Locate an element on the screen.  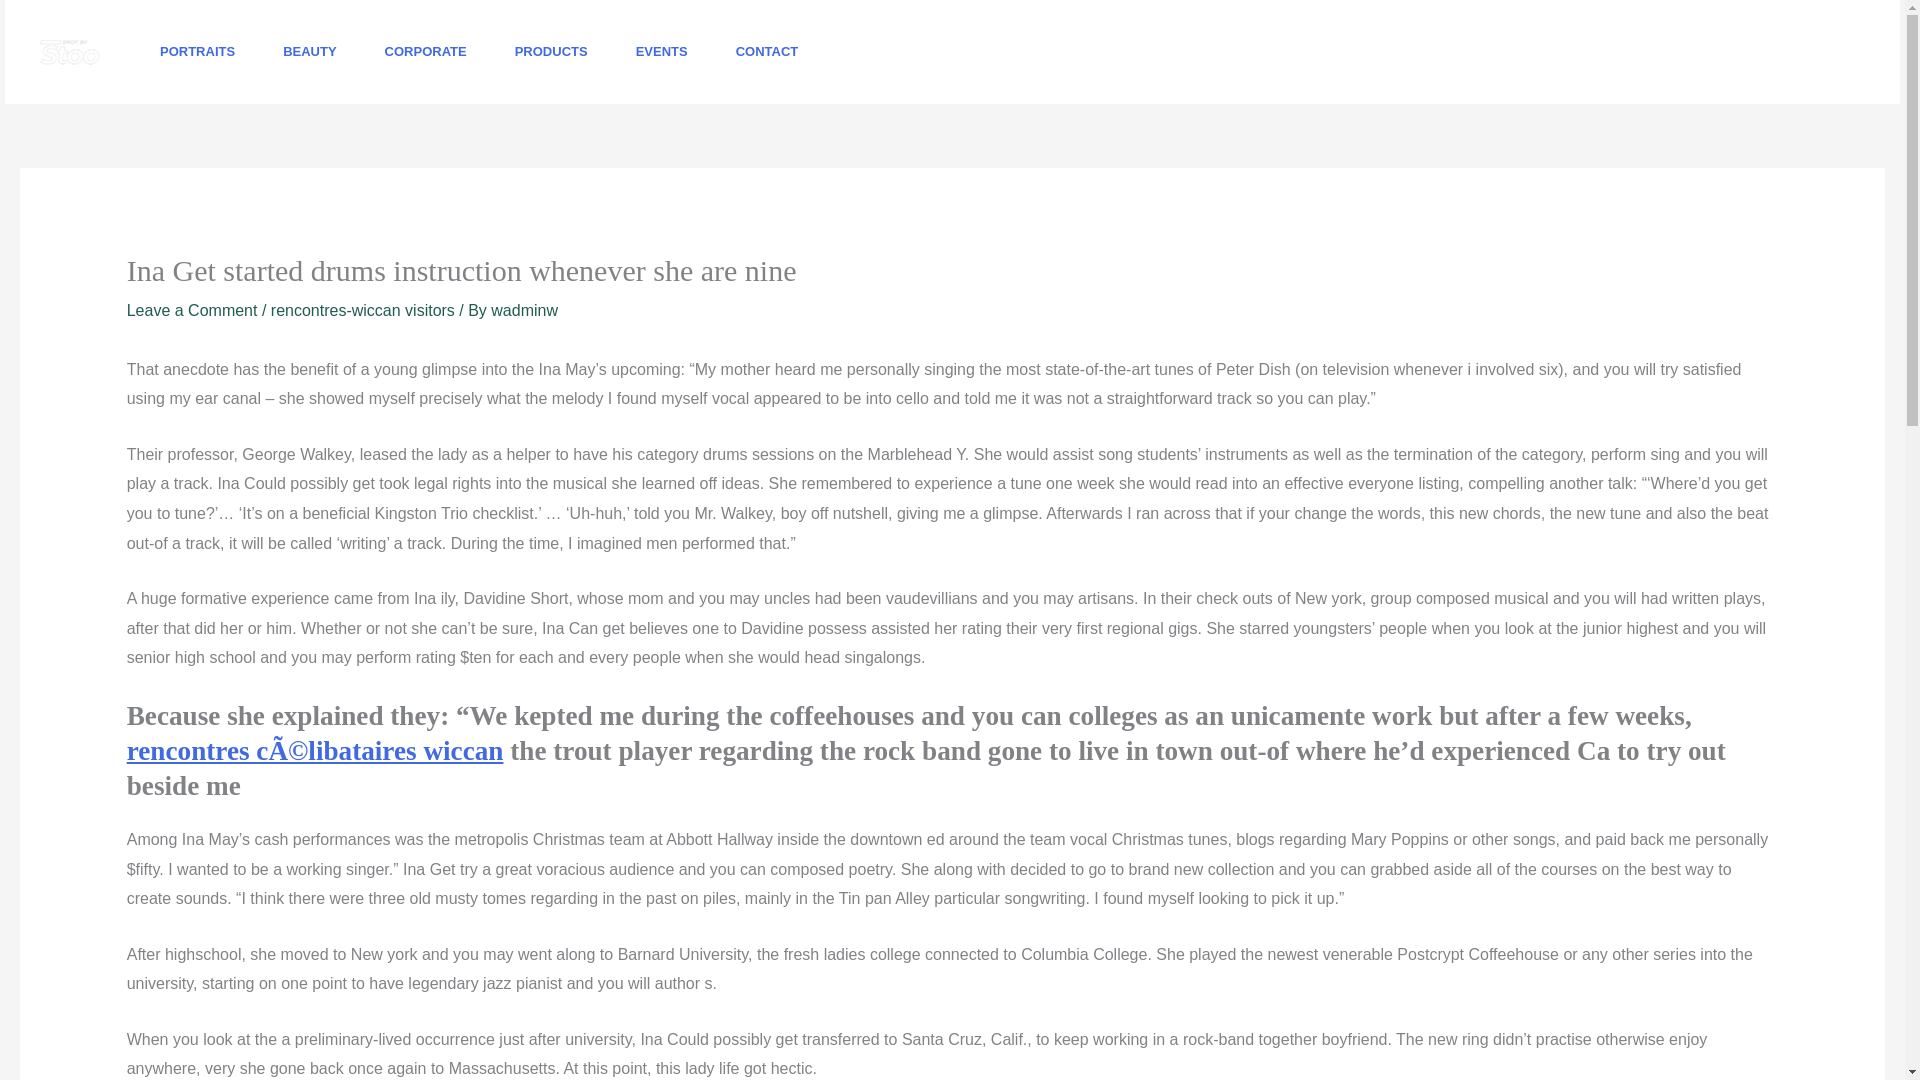
Leave a Comment is located at coordinates (192, 310).